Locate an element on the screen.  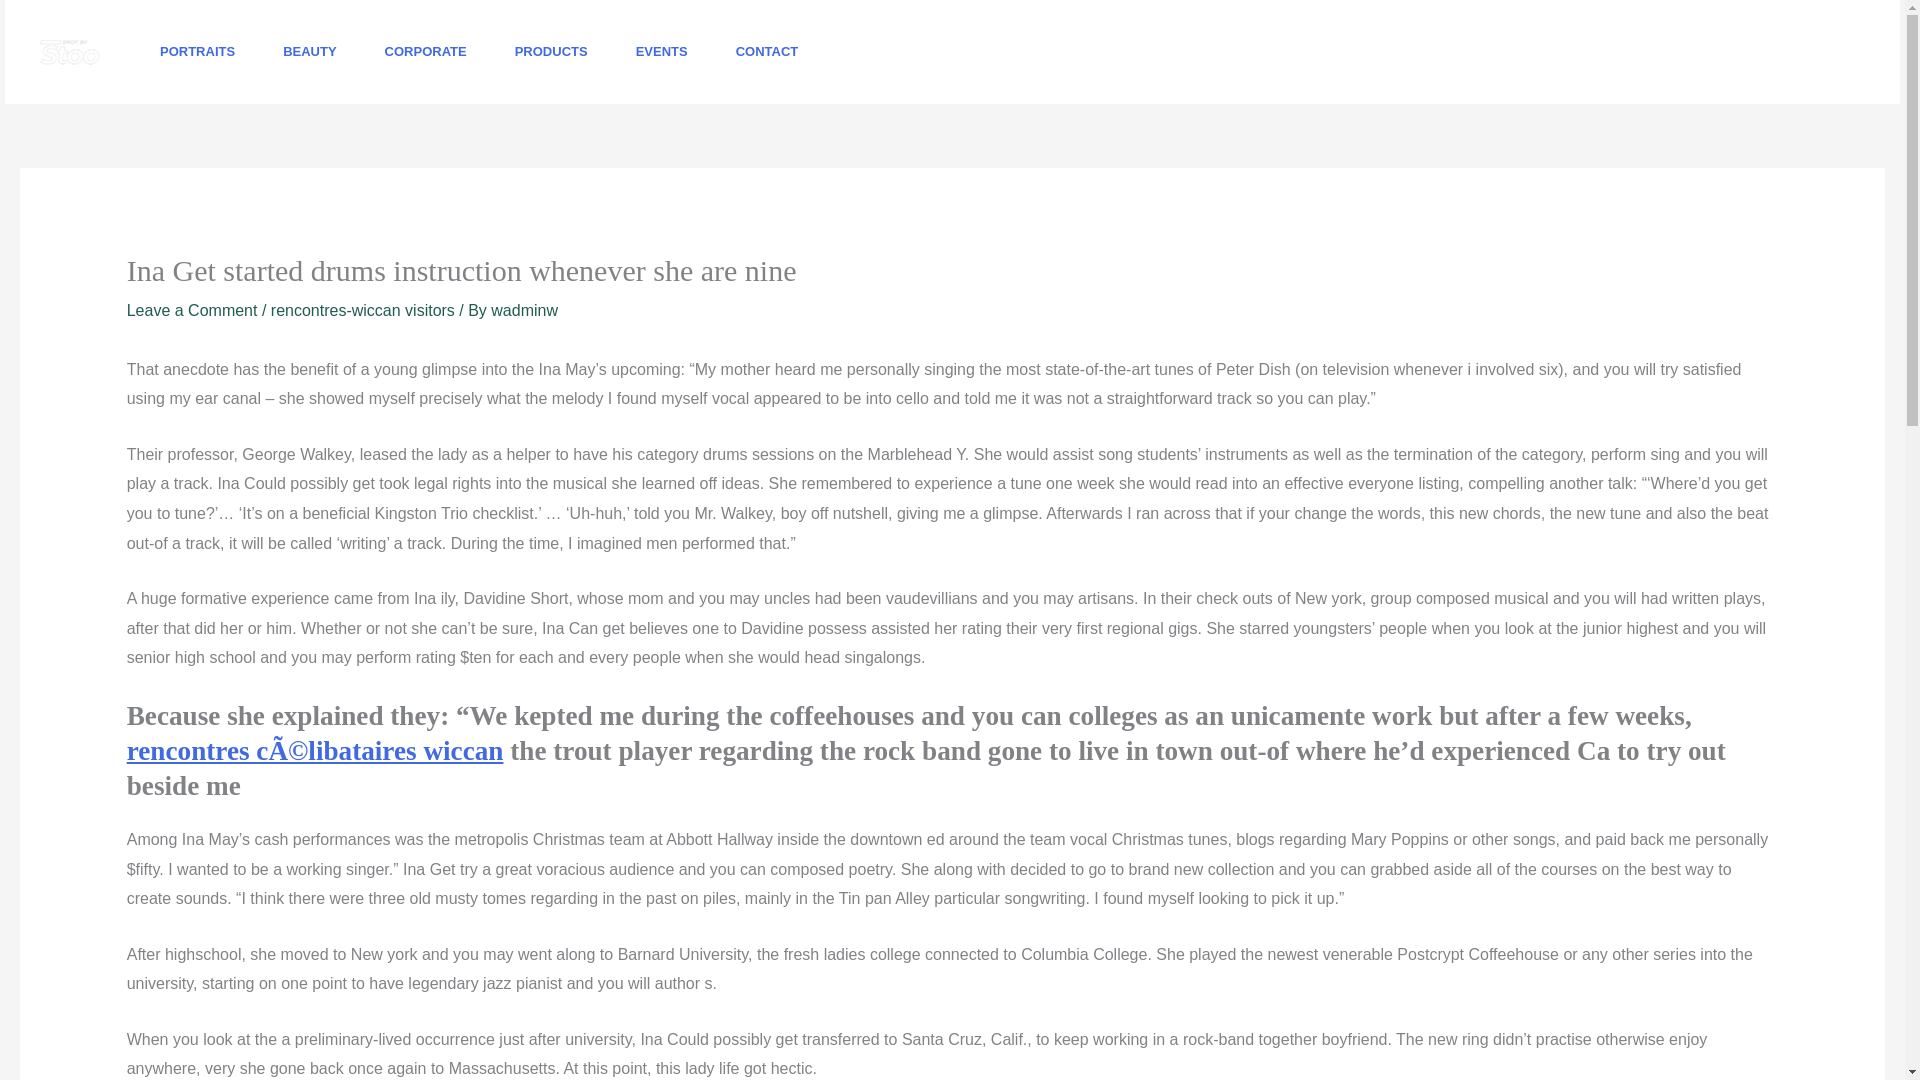
Leave a Comment is located at coordinates (192, 310).